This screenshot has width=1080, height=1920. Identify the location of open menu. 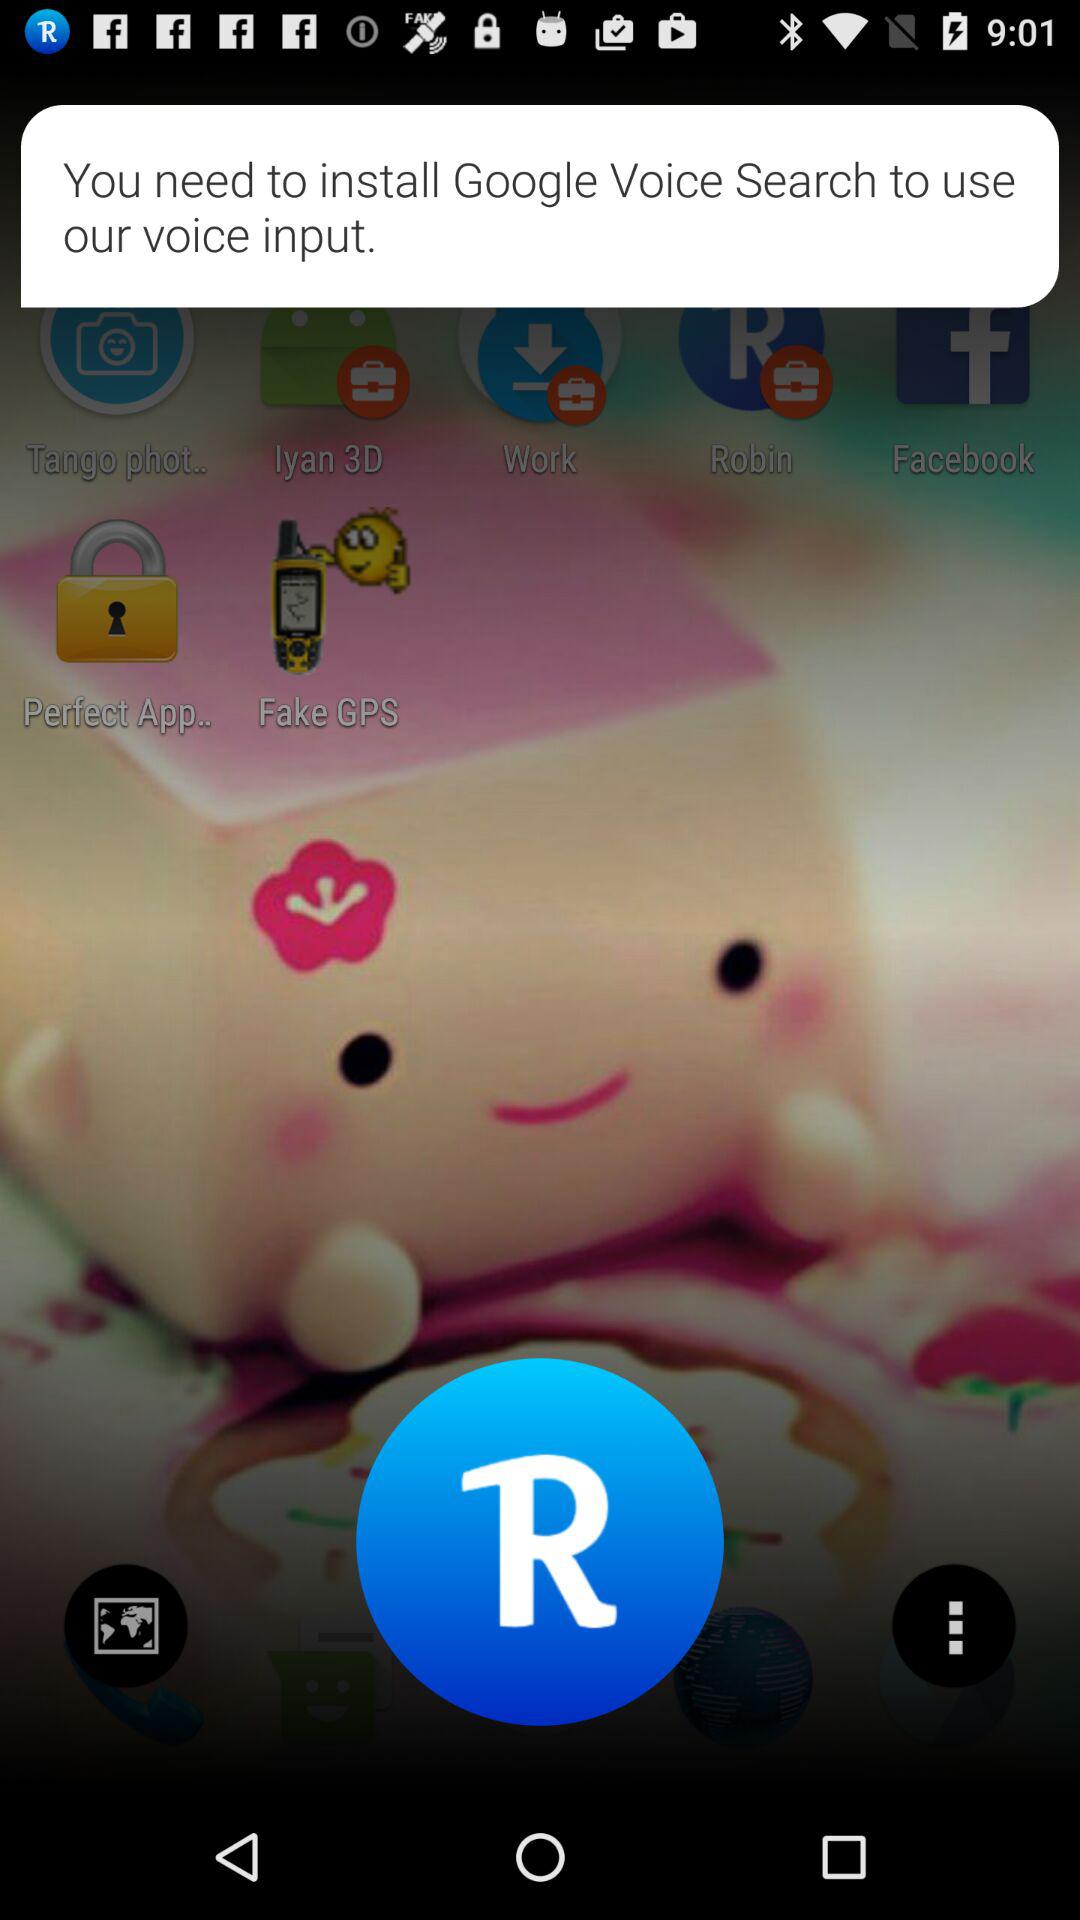
(954, 1626).